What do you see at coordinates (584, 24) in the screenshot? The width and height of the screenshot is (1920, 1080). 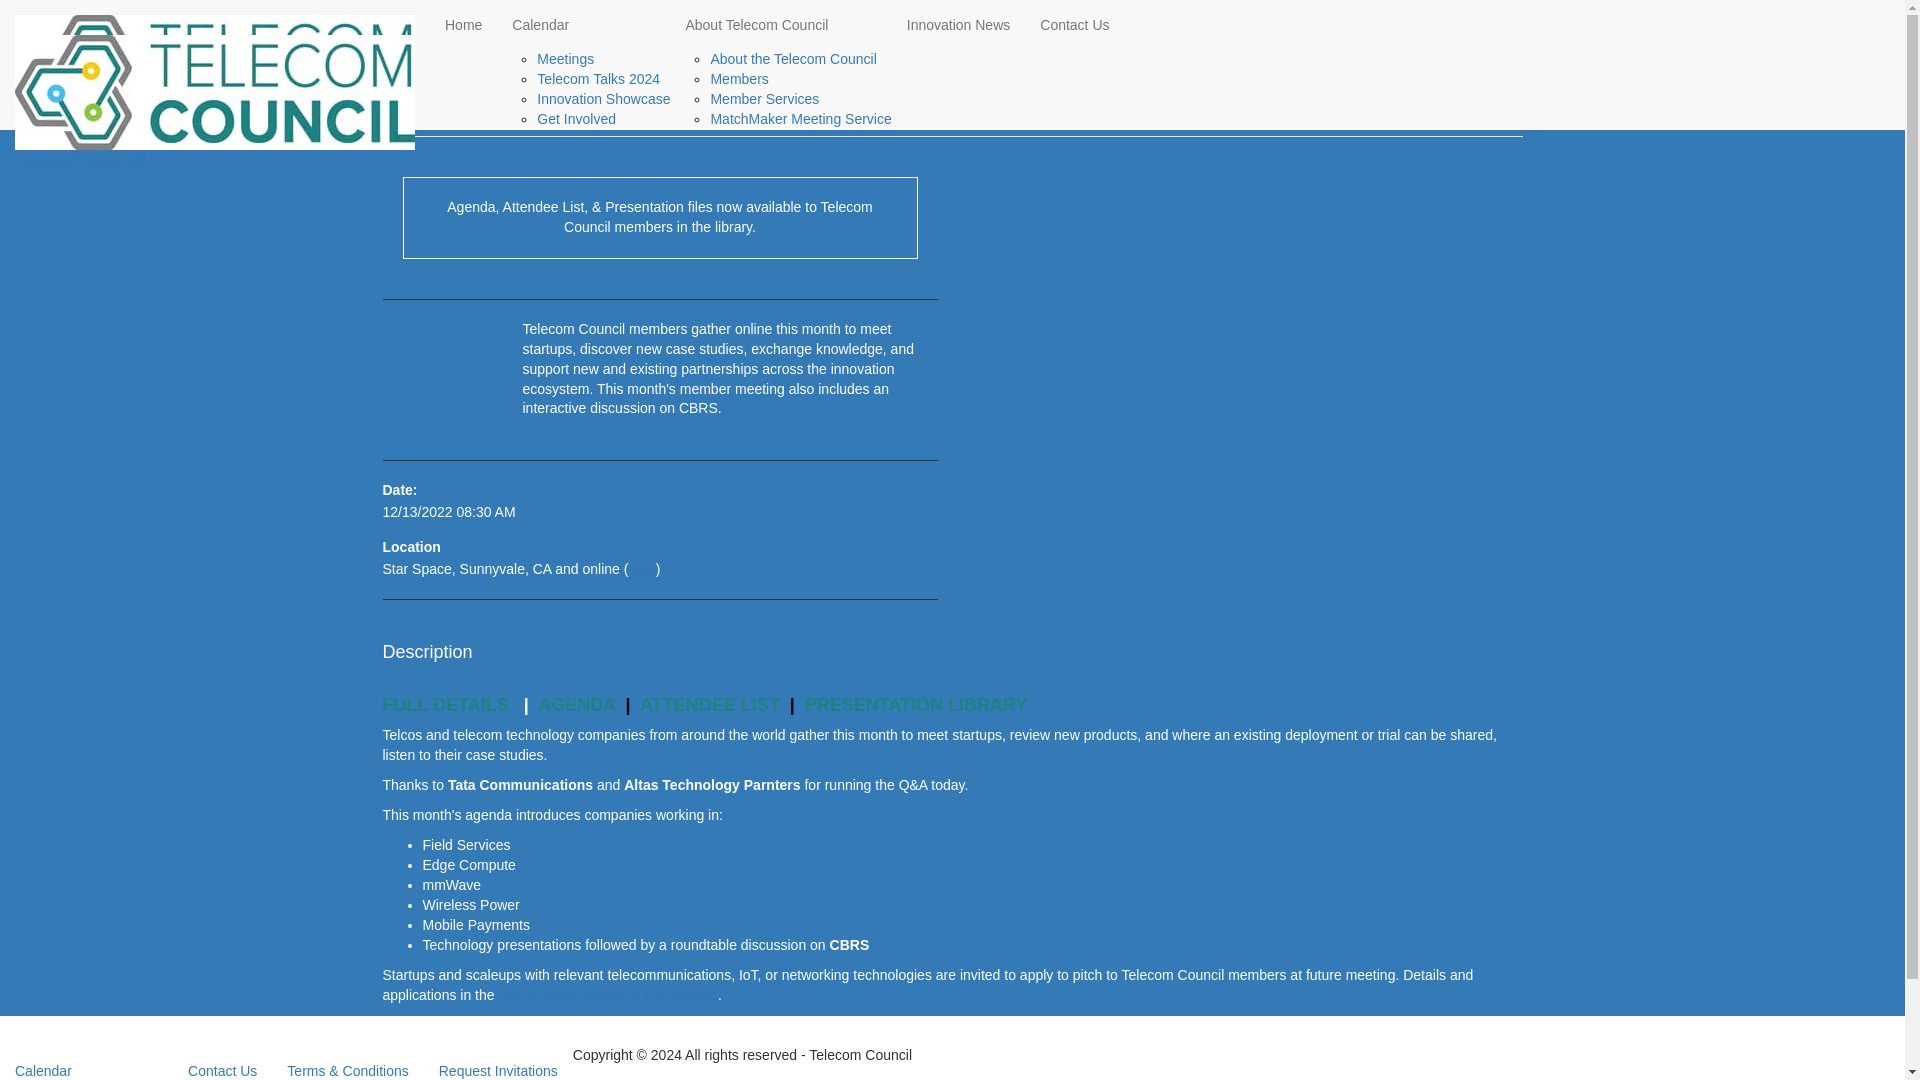 I see `Calendar  ` at bounding box center [584, 24].